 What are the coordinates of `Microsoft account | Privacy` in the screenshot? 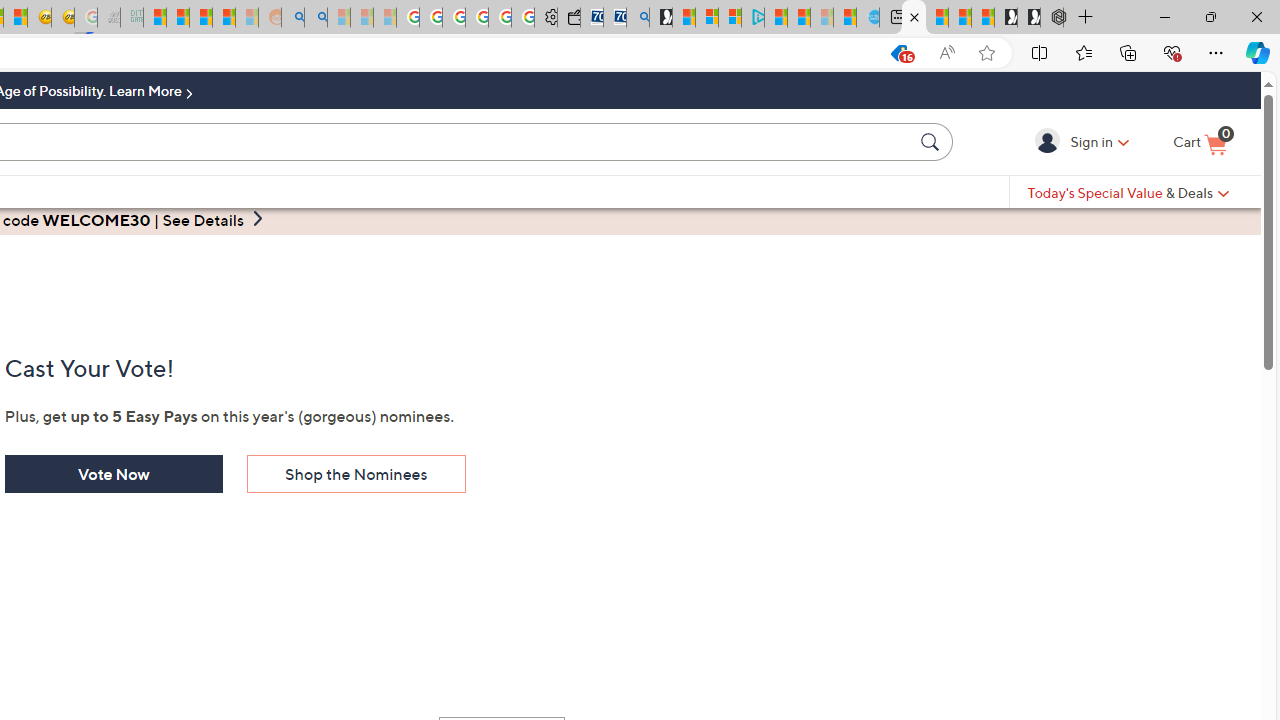 It's located at (730, 18).